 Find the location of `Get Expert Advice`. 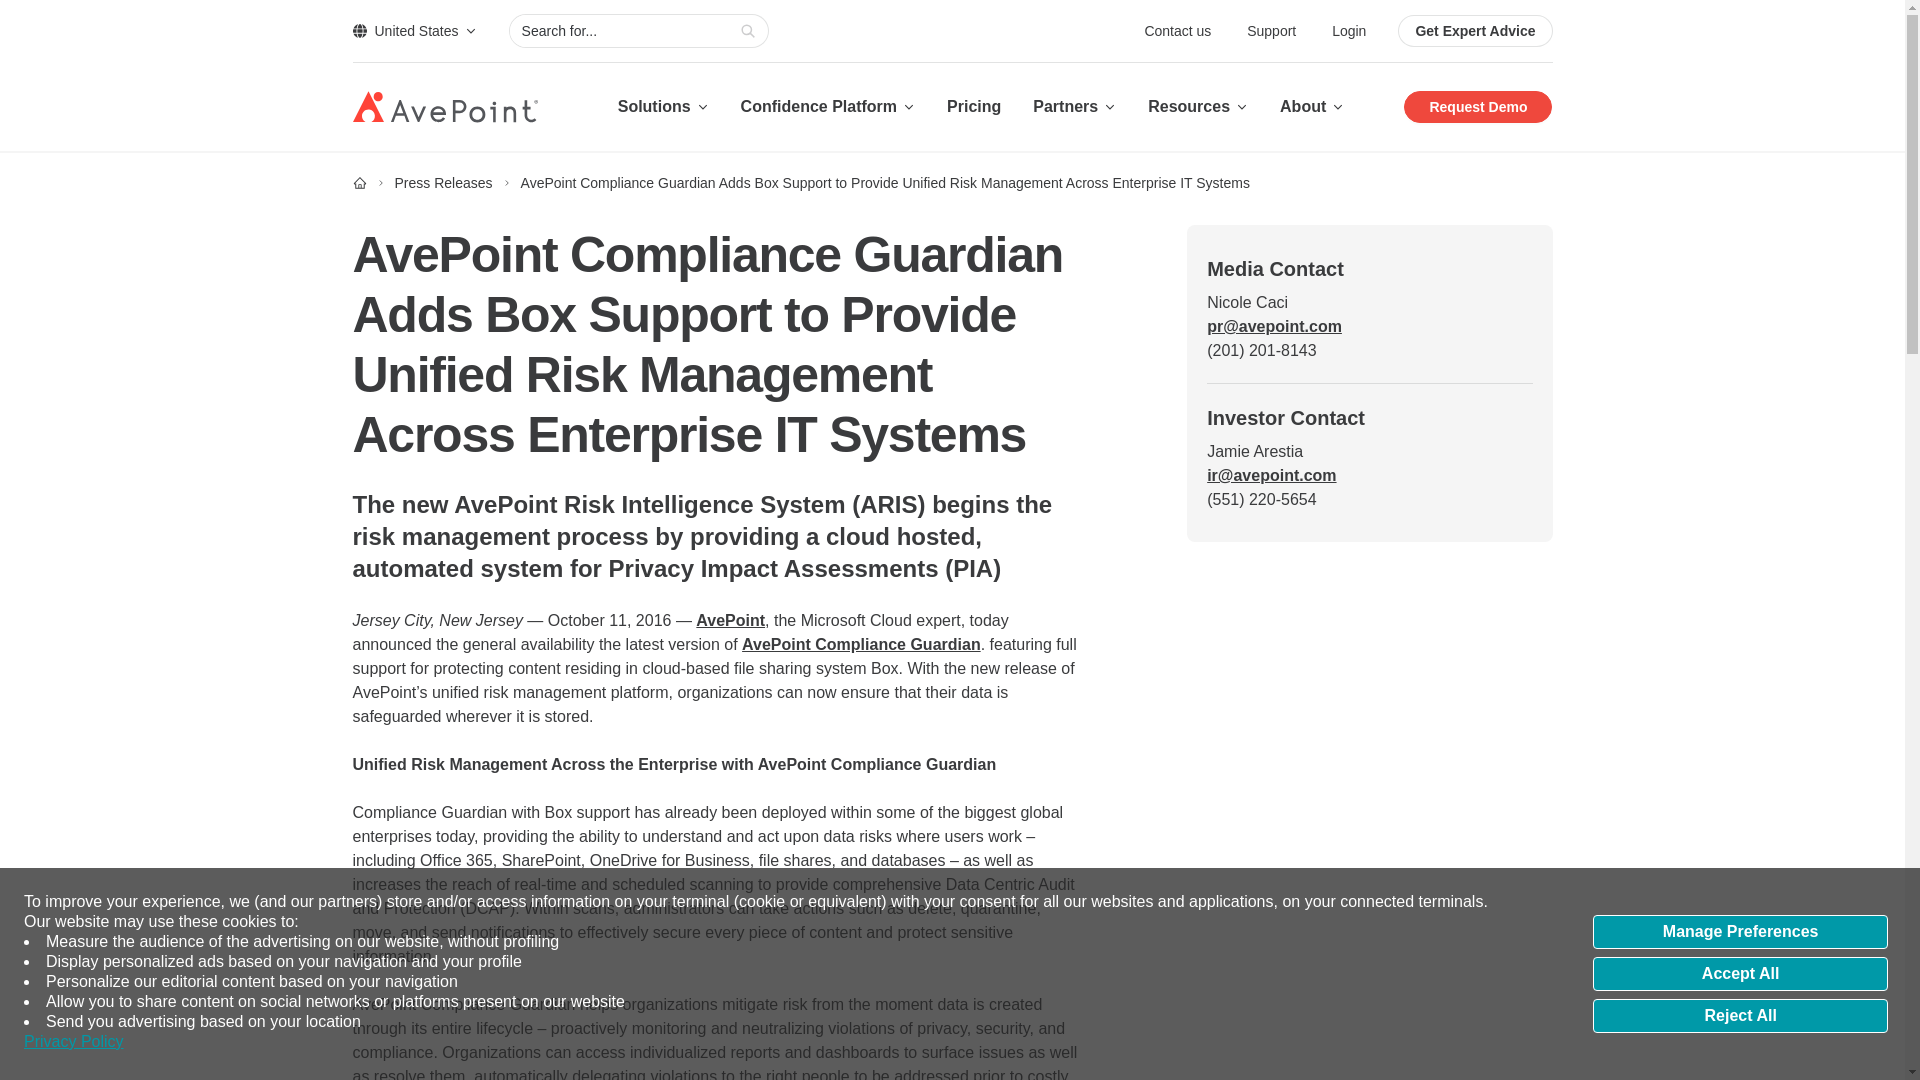

Get Expert Advice is located at coordinates (1474, 31).